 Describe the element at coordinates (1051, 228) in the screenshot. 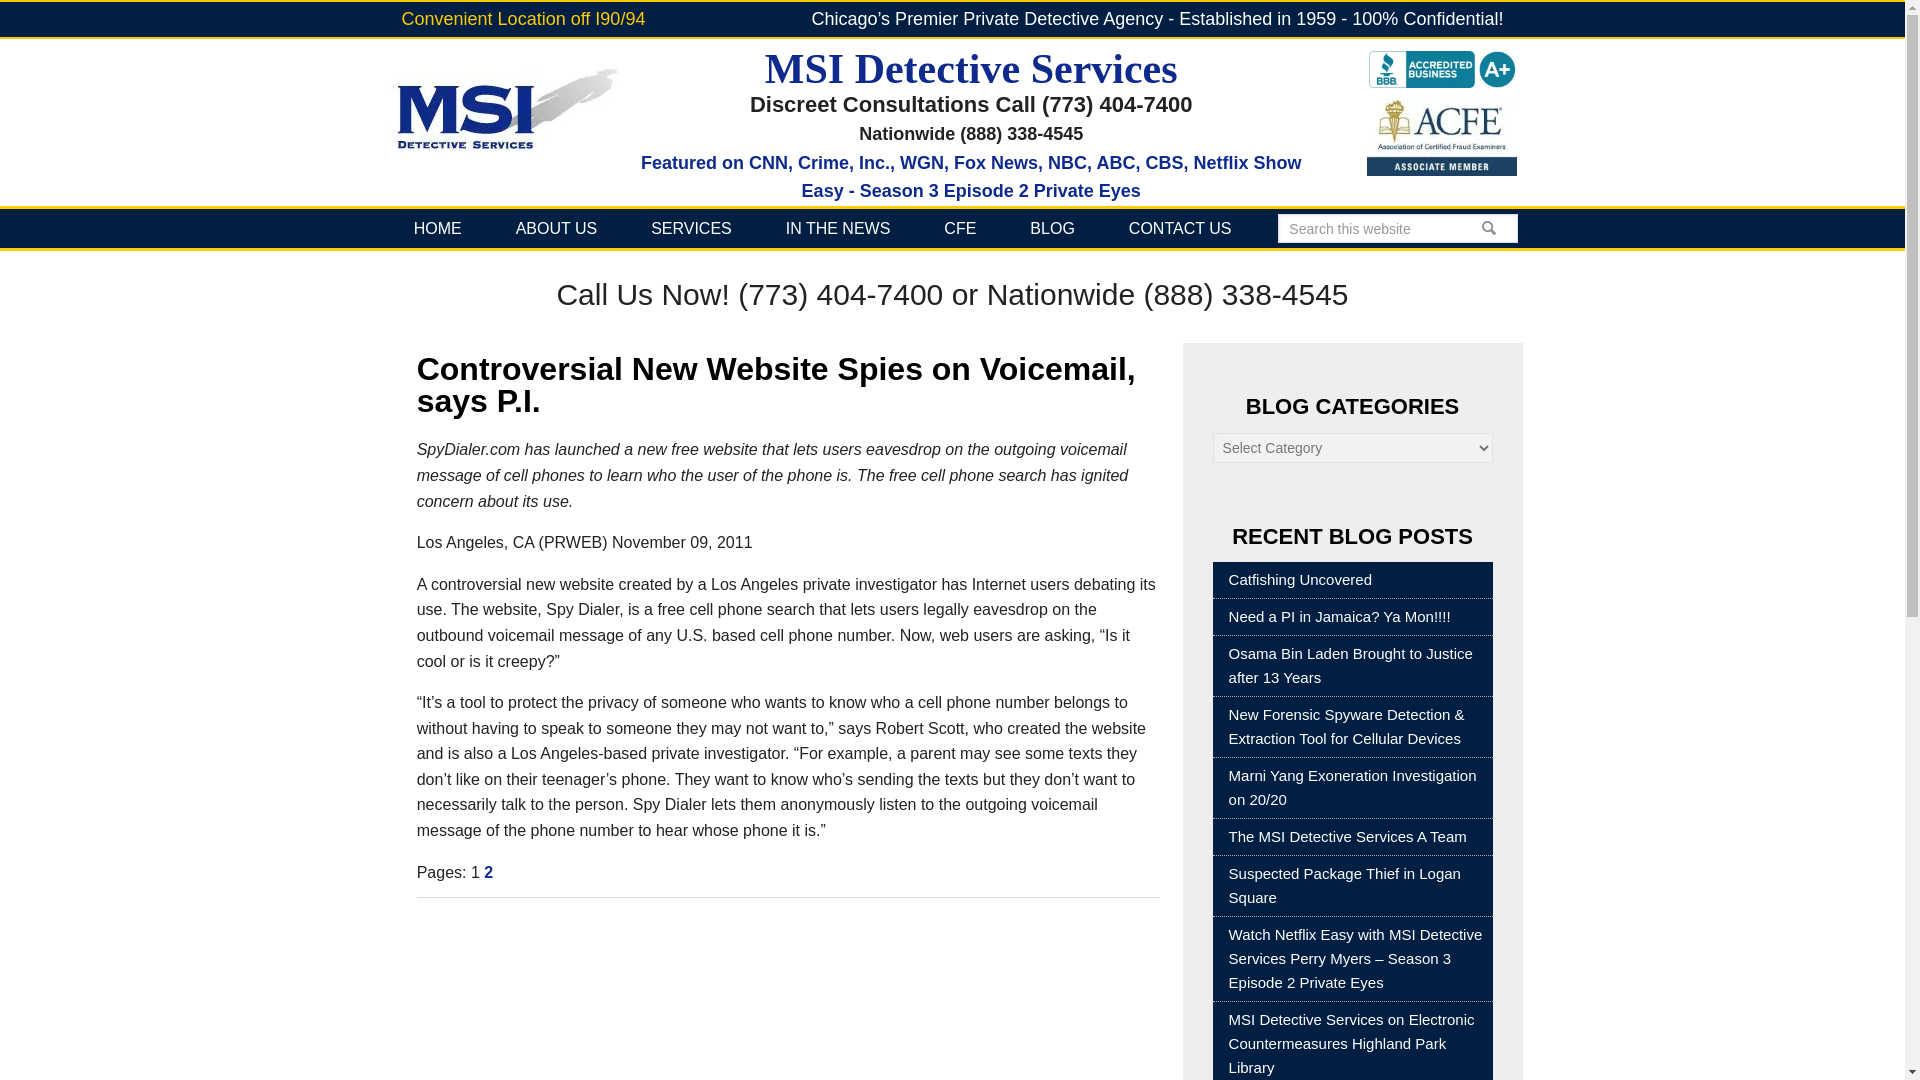

I see `BLOG` at that location.